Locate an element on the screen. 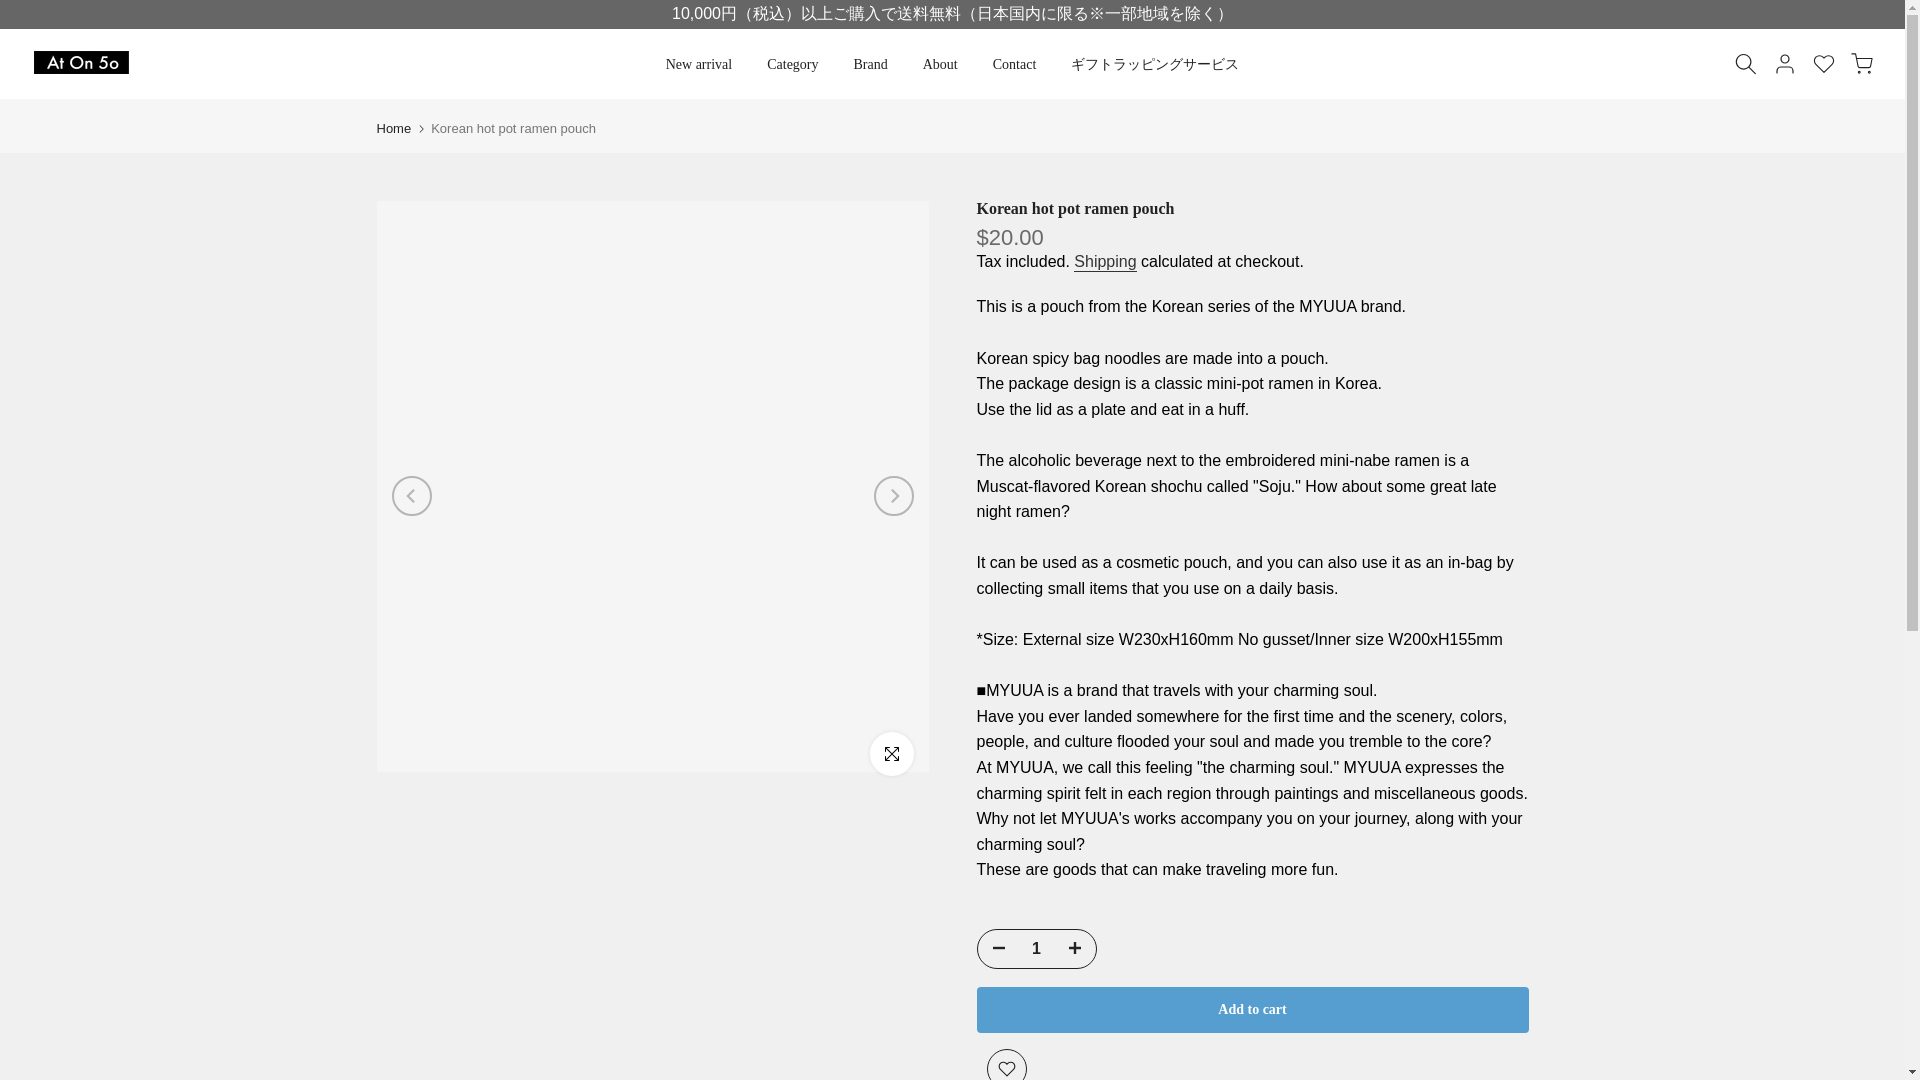 Image resolution: width=1920 pixels, height=1080 pixels. Shipping is located at coordinates (1104, 262).